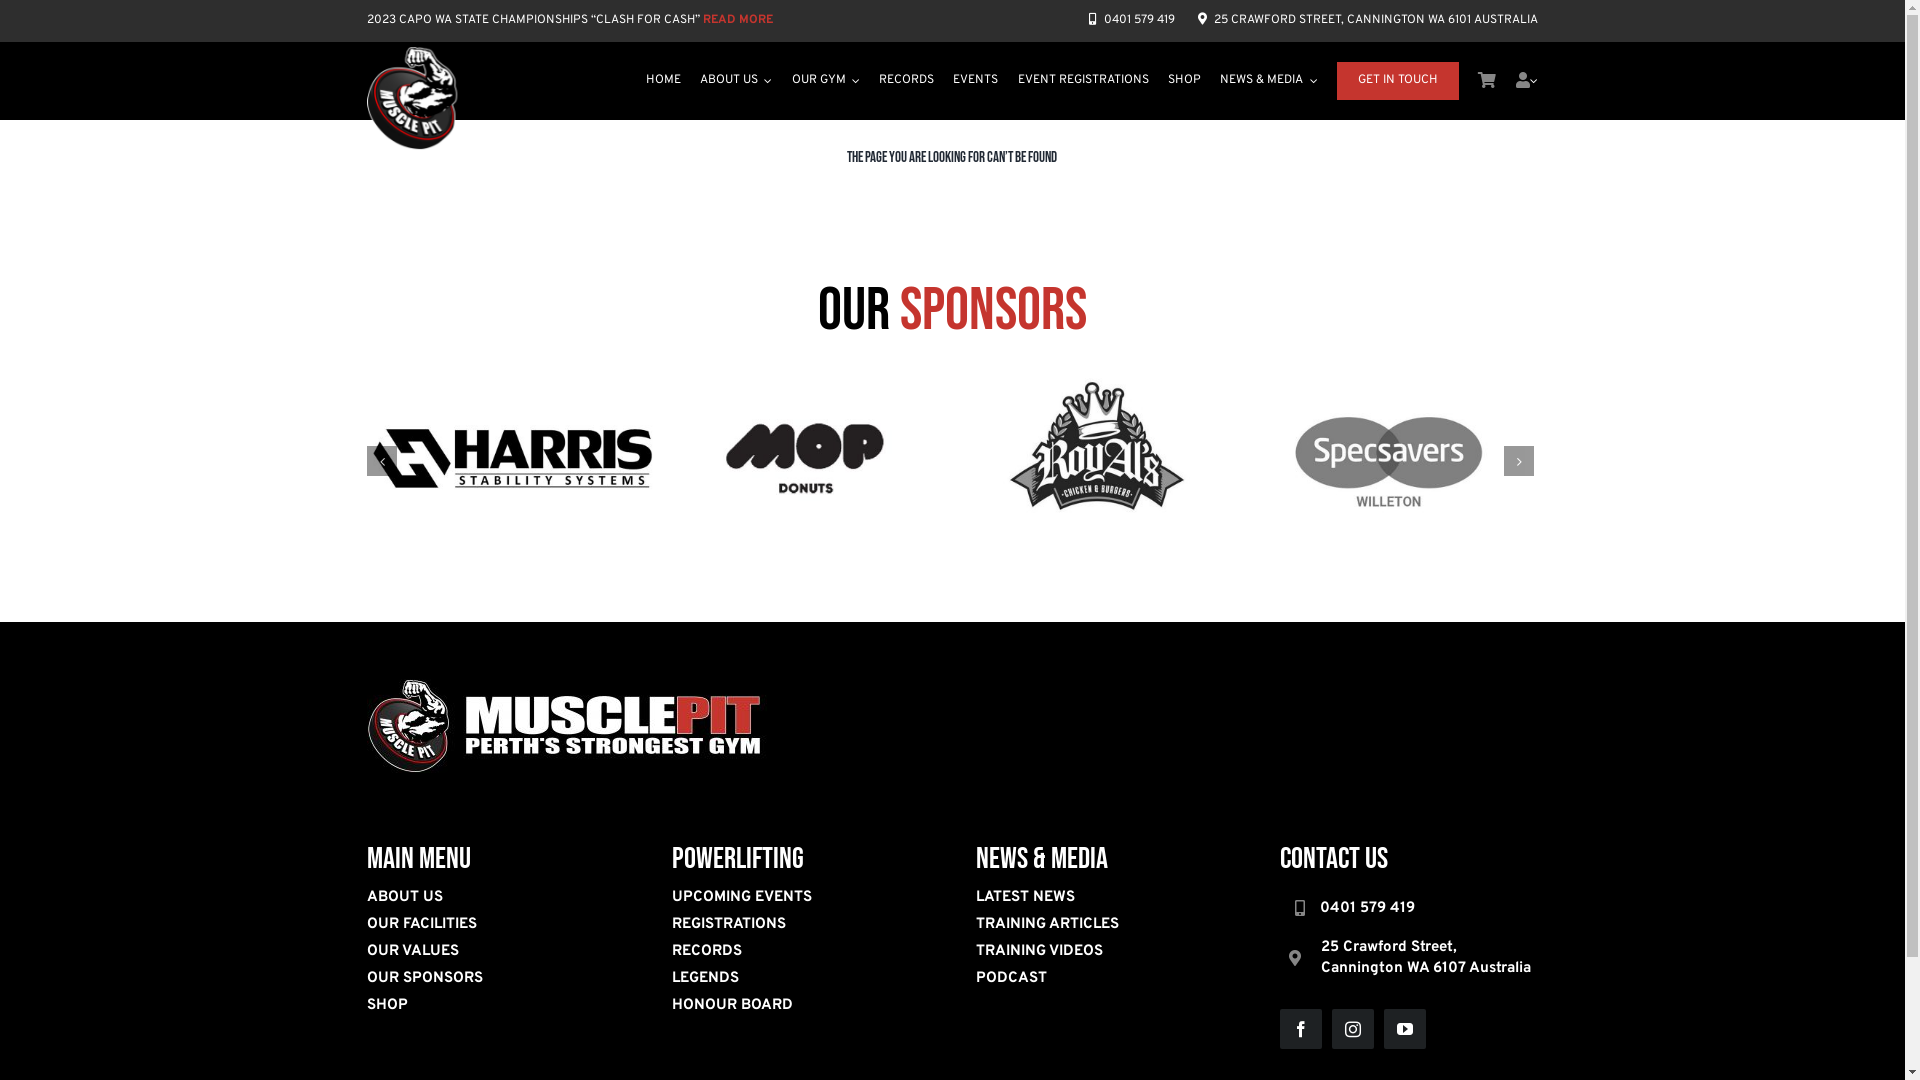 This screenshot has height=1080, width=1920. Describe the element at coordinates (1368, 20) in the screenshot. I see `25 CRAWFORD STREET, CANNINGTON WA 6101 AUSTRALIA` at that location.